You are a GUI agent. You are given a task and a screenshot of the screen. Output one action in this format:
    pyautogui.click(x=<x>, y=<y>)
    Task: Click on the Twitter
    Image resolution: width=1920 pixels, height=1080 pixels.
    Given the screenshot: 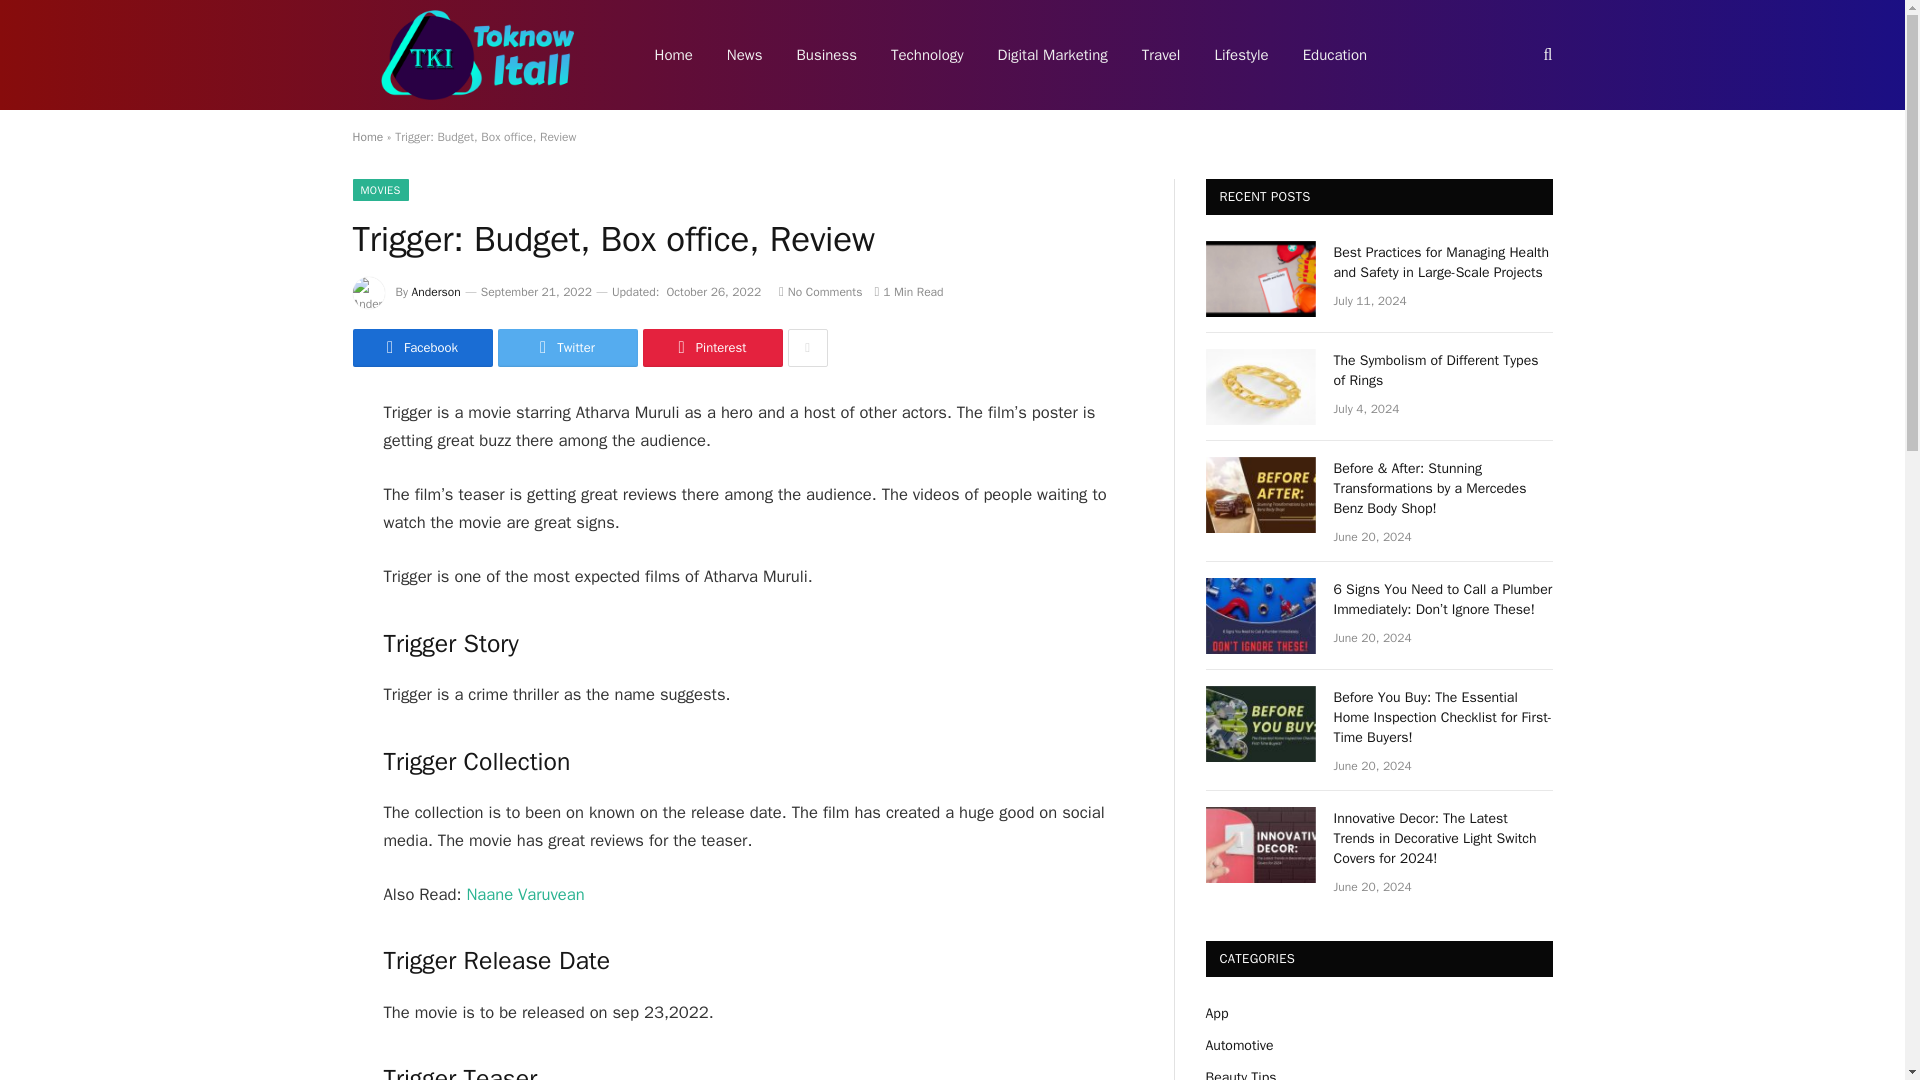 What is the action you would take?
    pyautogui.click(x=567, y=348)
    